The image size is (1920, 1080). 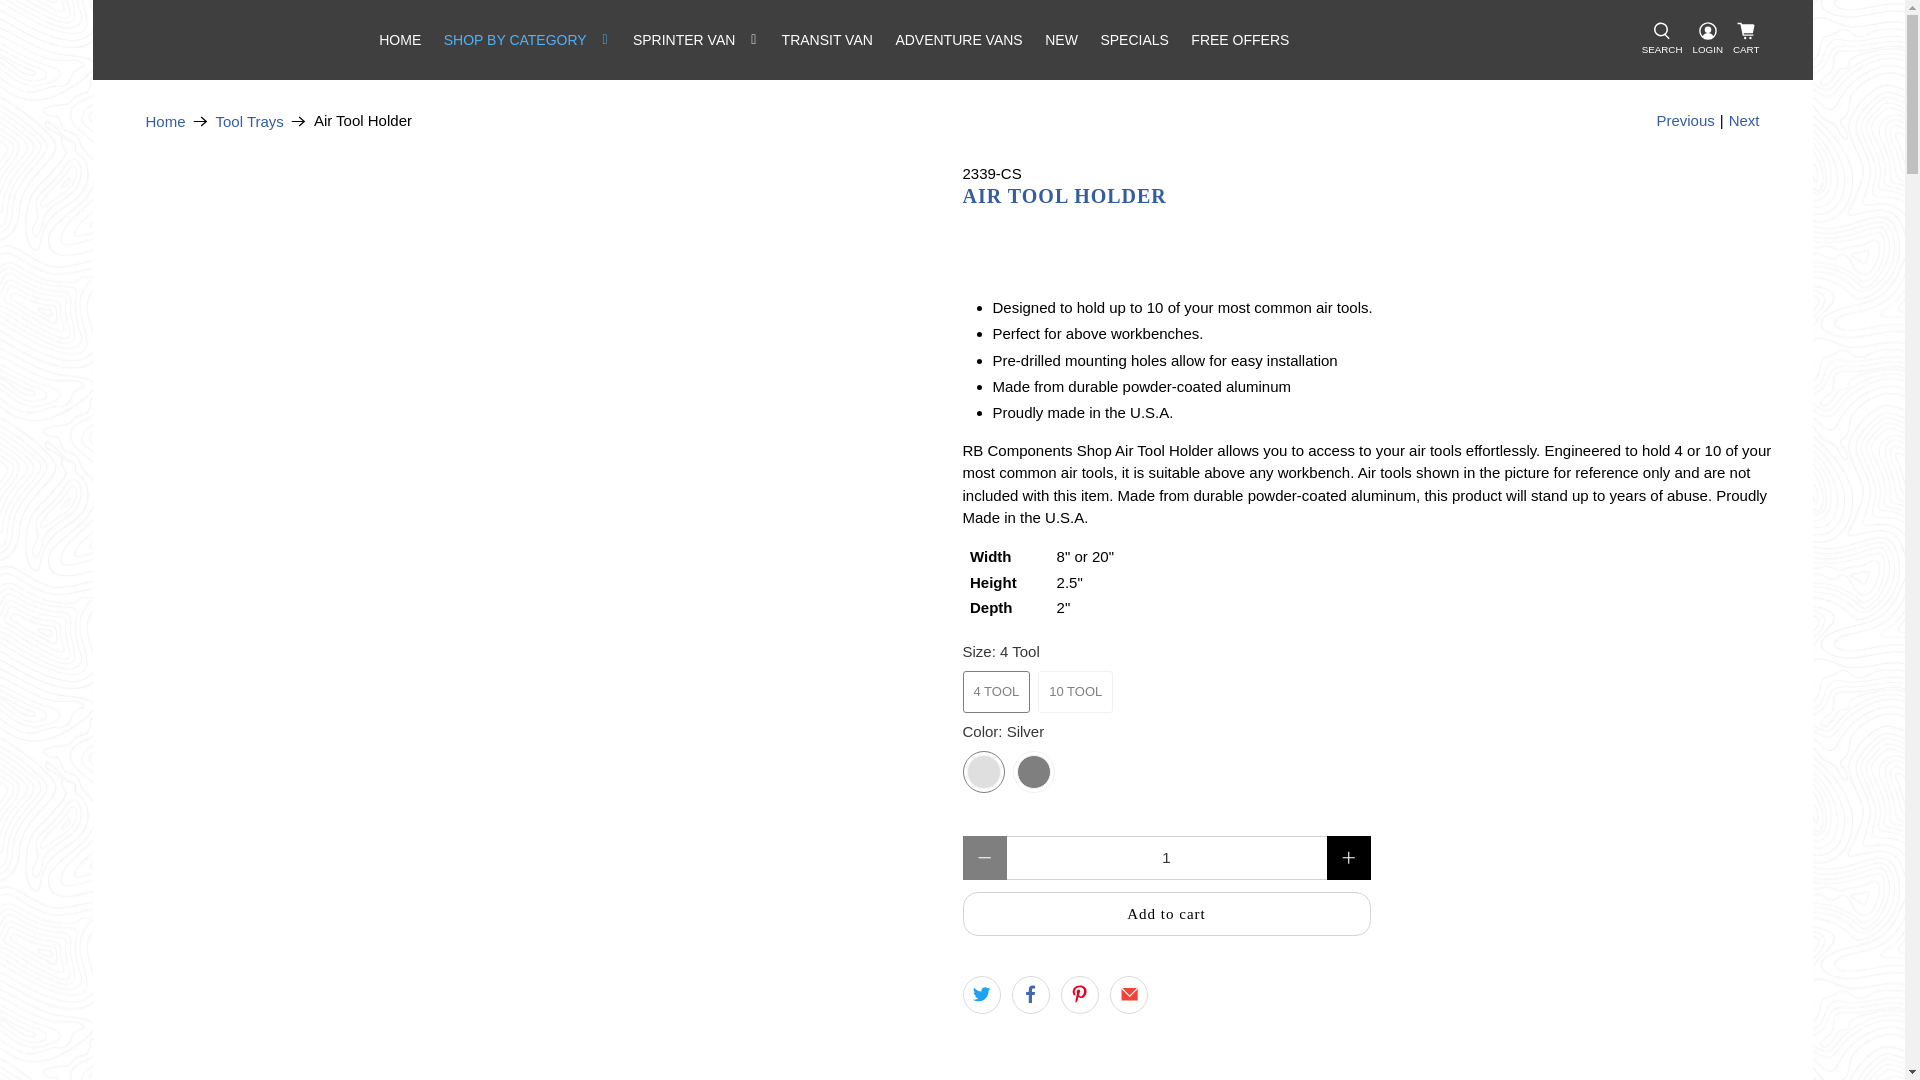 I want to click on RB Components, so click(x=166, y=121).